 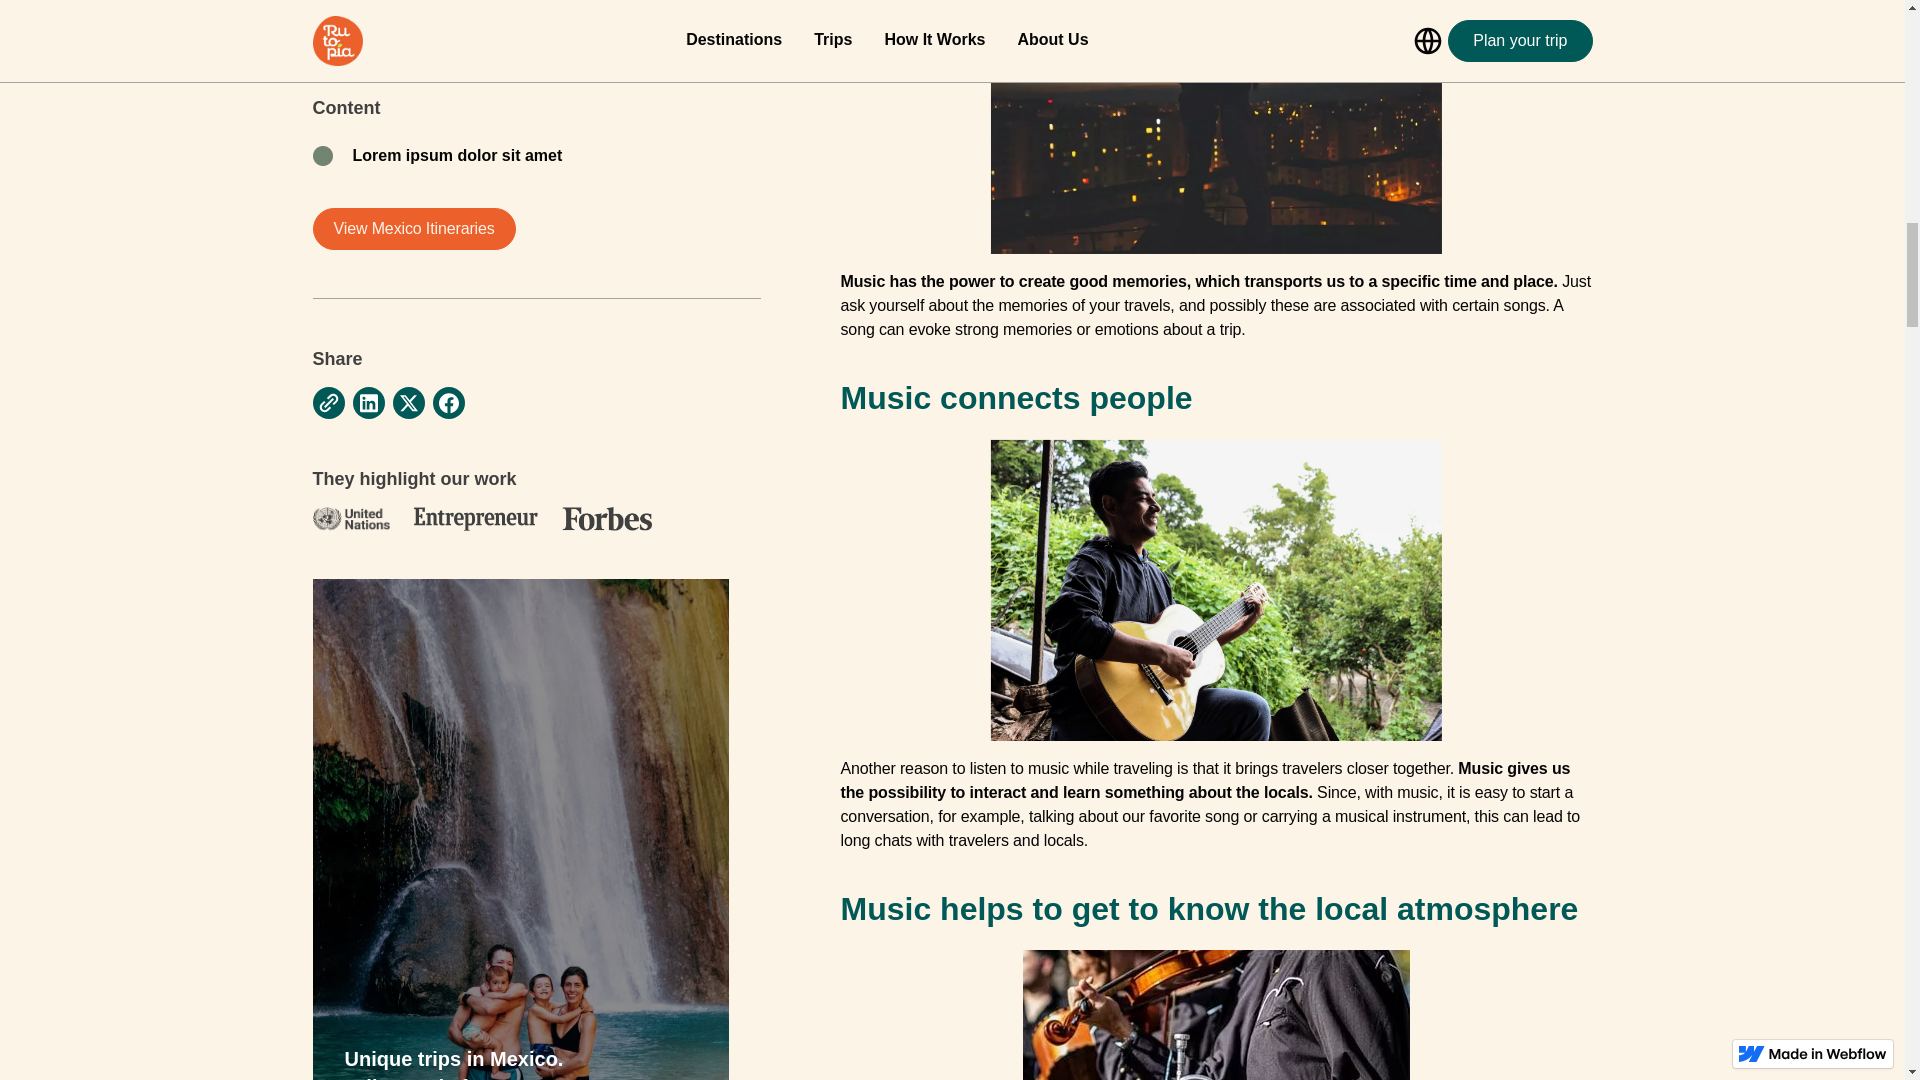 I want to click on Request your trip, so click(x=424, y=44).